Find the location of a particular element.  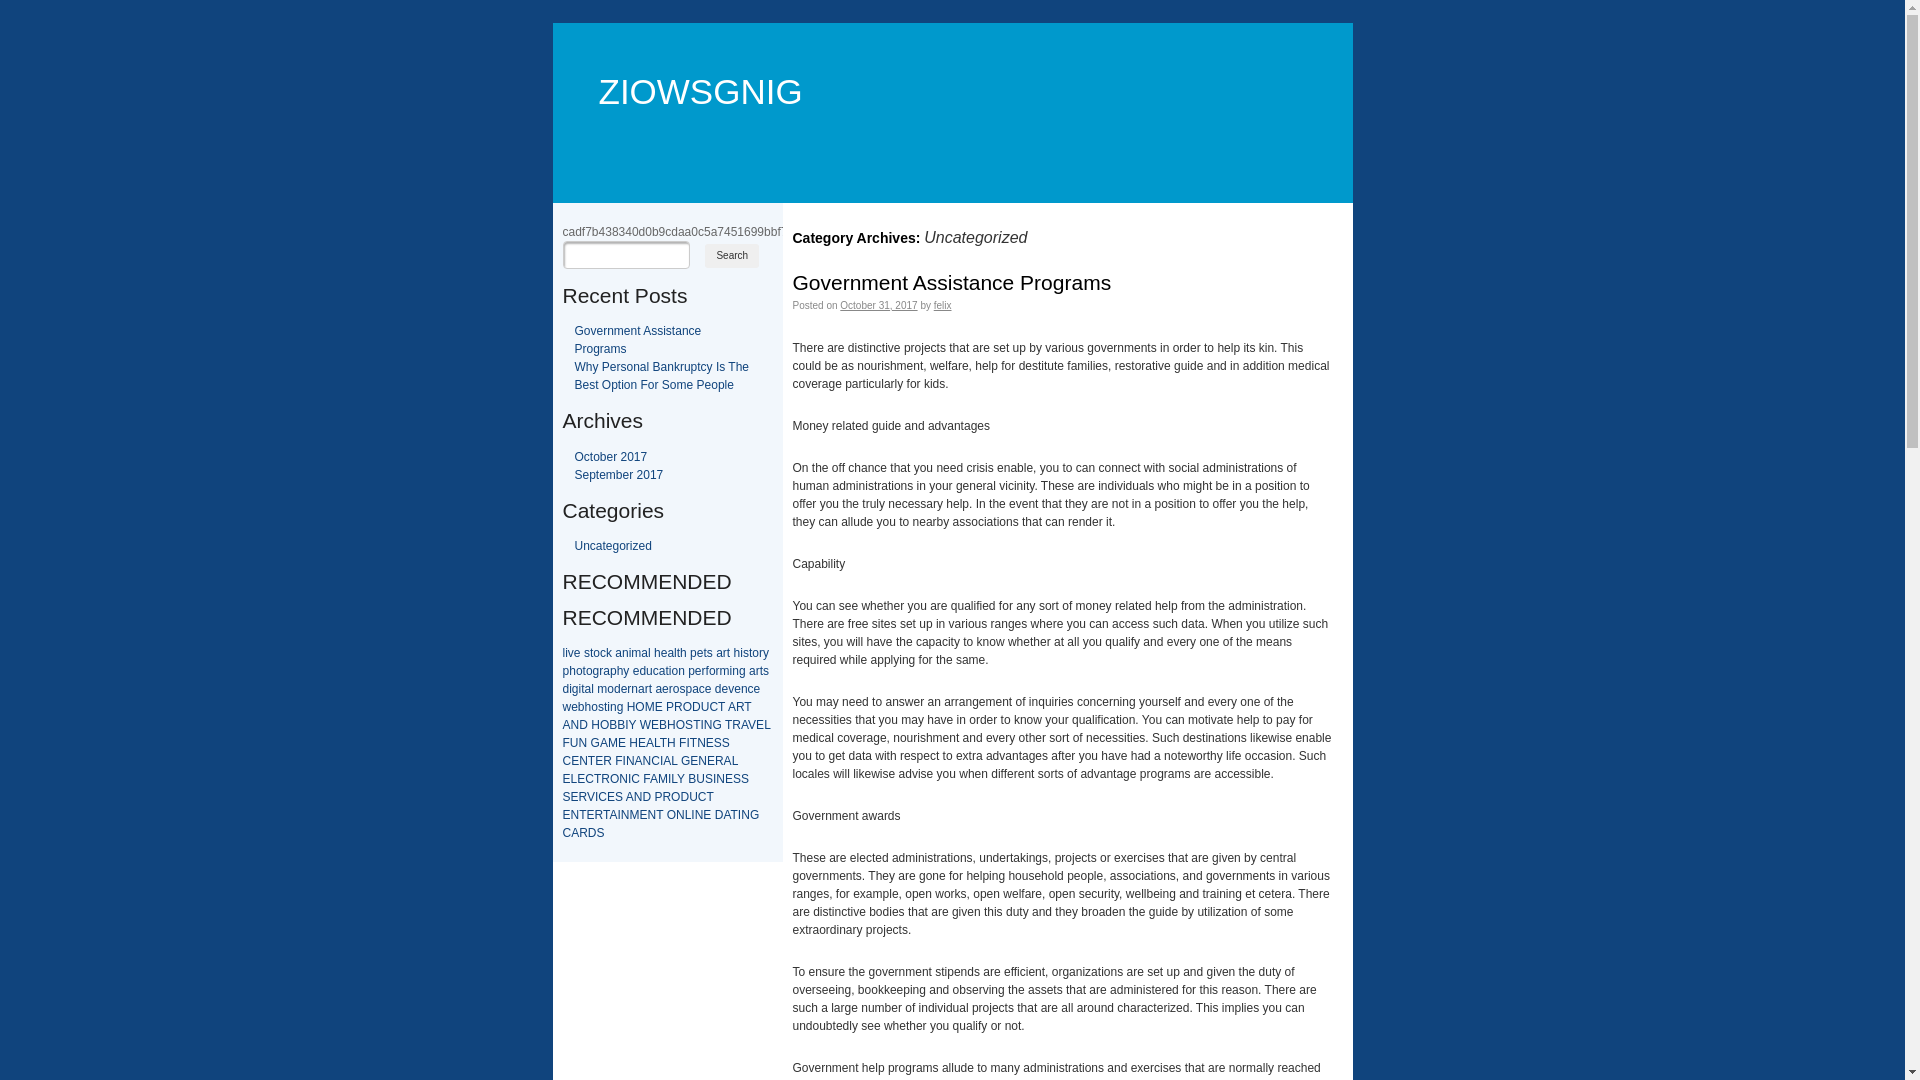

E is located at coordinates (711, 761).